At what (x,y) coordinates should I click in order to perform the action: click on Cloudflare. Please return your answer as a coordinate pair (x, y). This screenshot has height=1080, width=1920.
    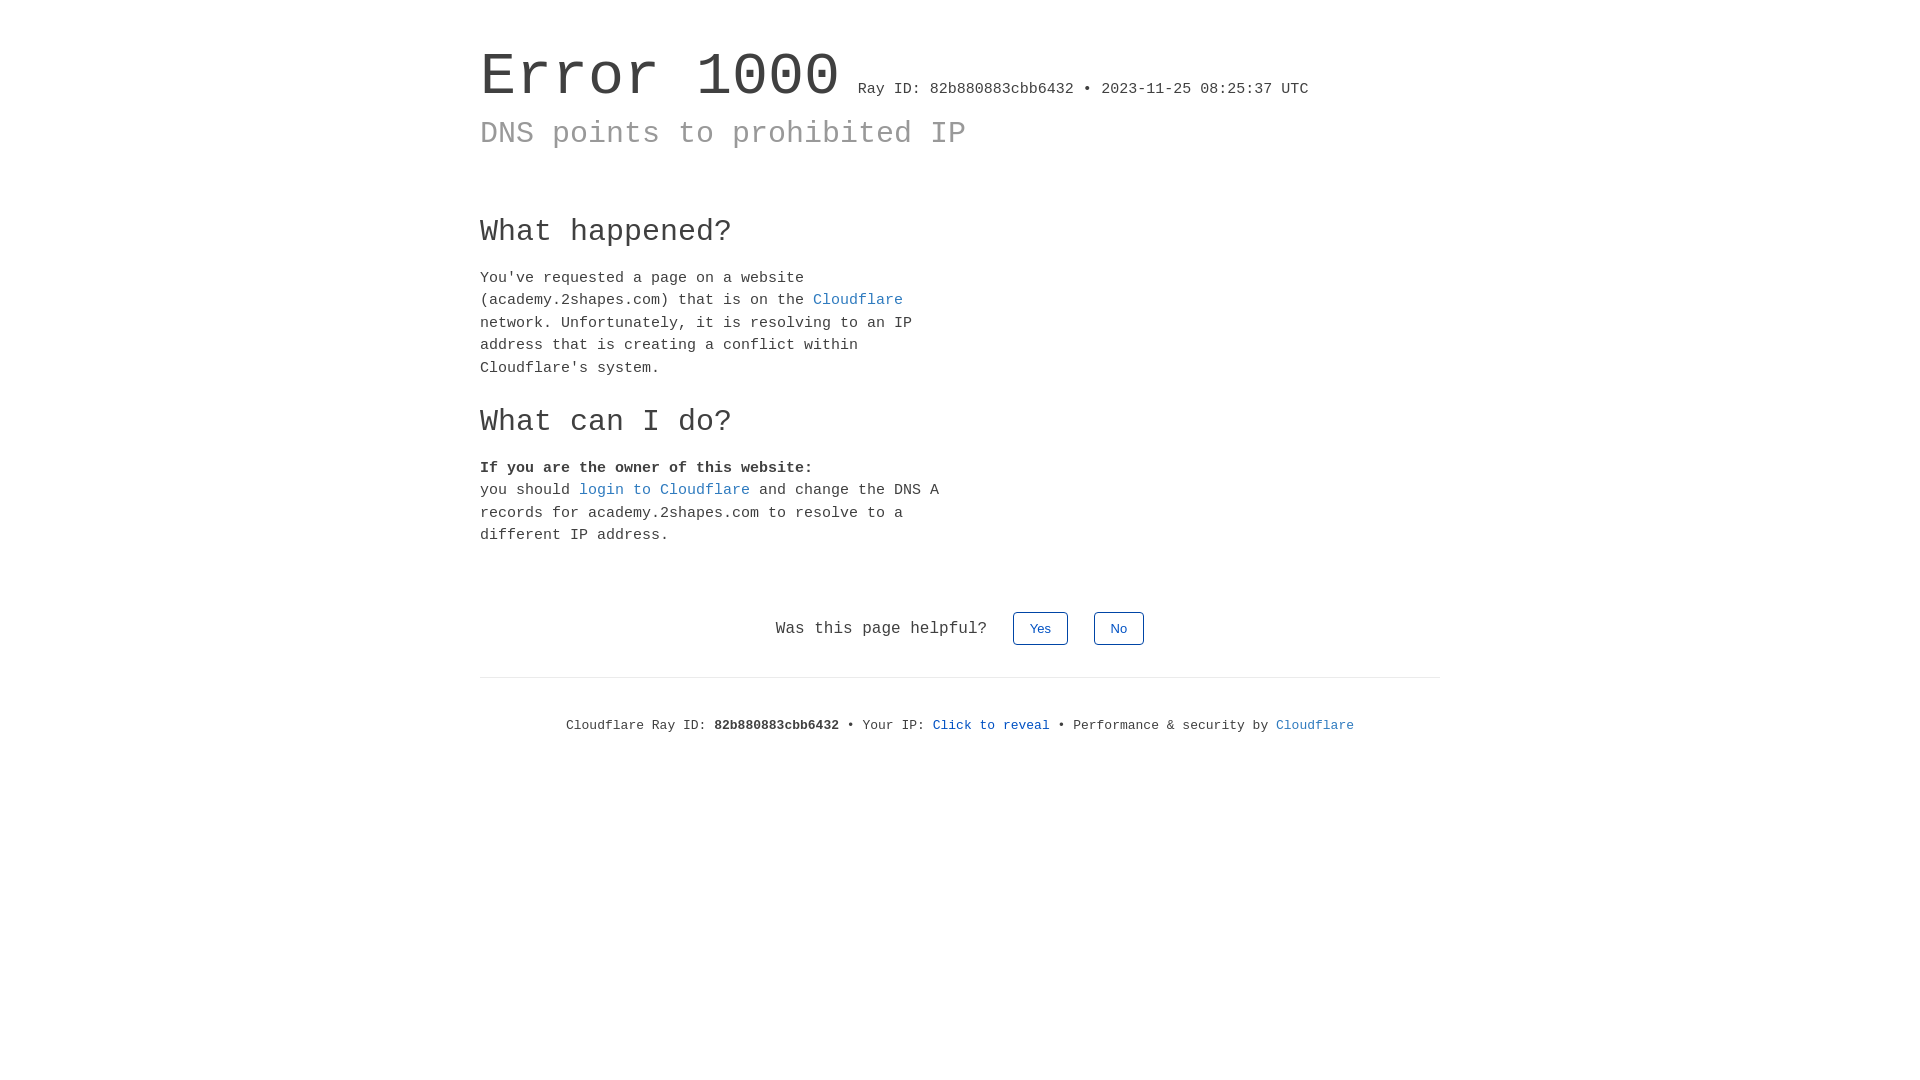
    Looking at the image, I should click on (858, 300).